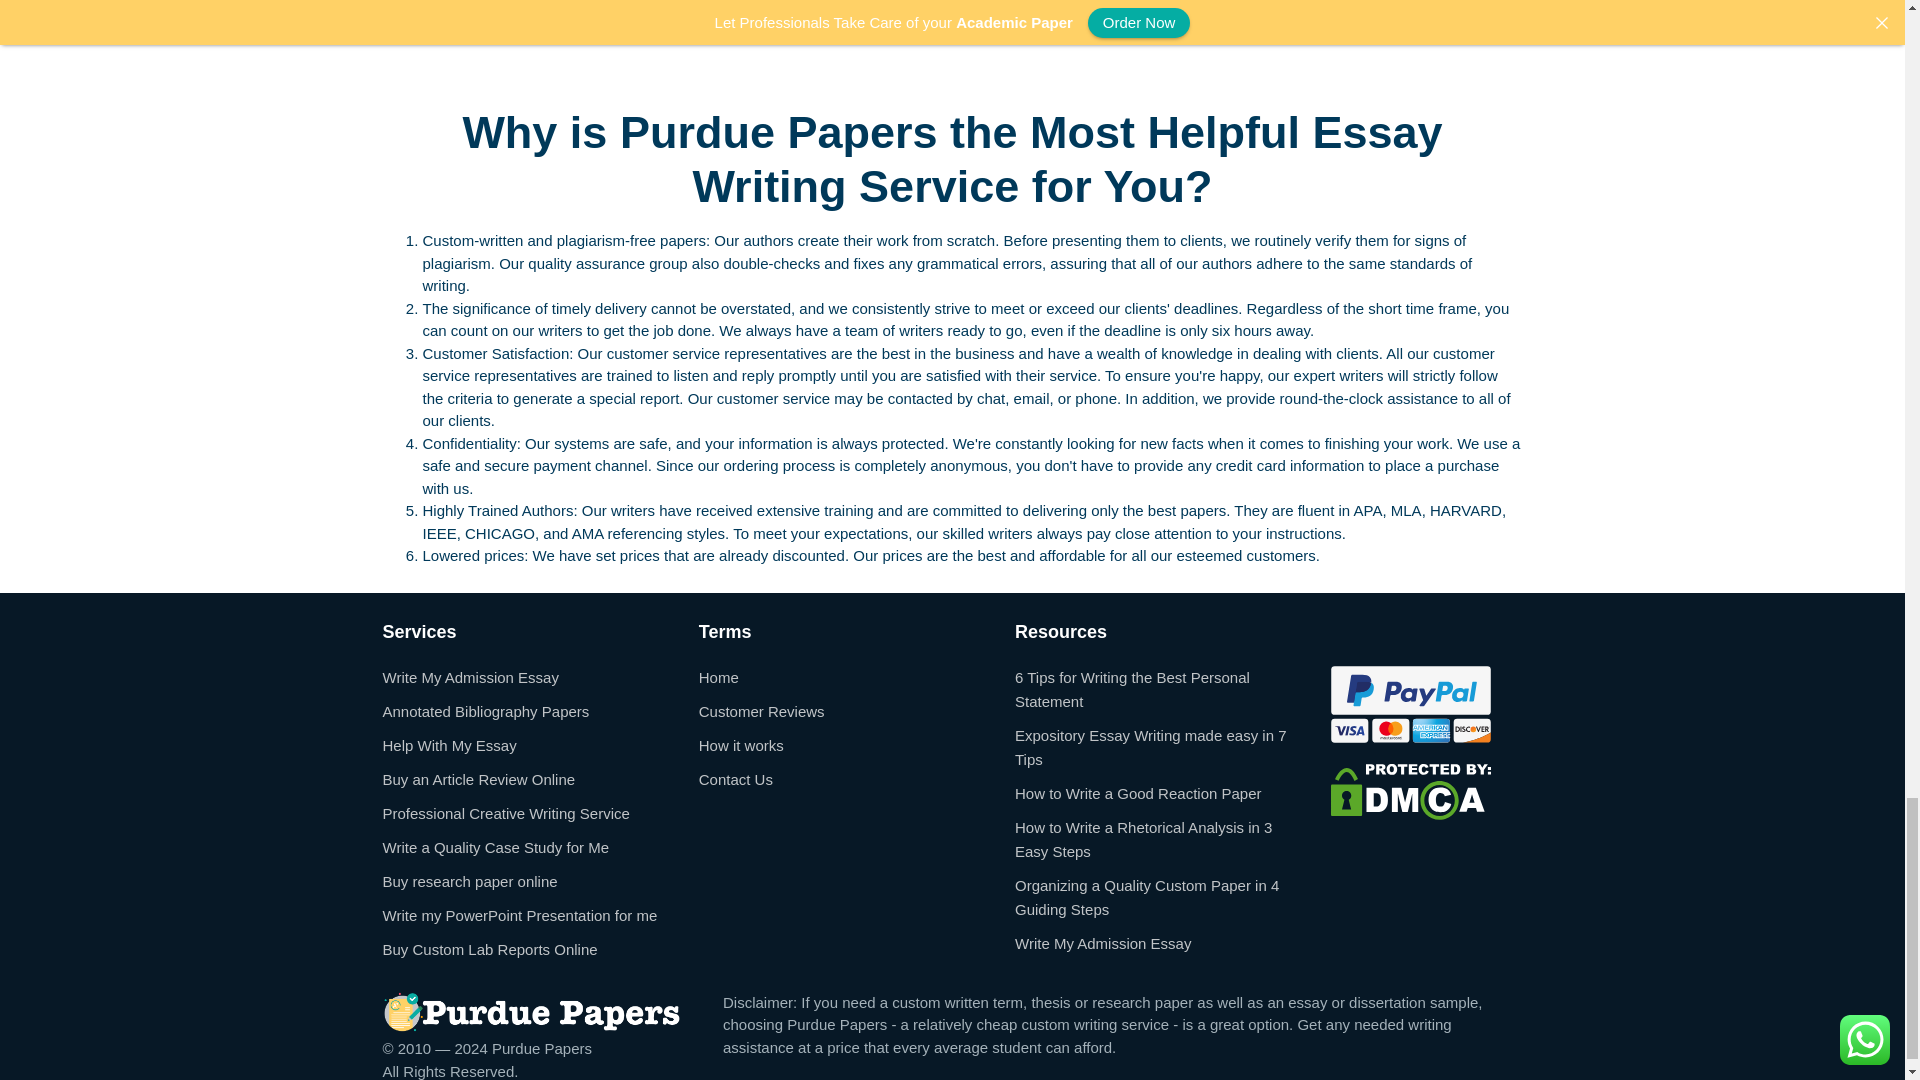 The image size is (1920, 1080). Describe the element at coordinates (449, 744) in the screenshot. I see `Help With My Essay` at that location.